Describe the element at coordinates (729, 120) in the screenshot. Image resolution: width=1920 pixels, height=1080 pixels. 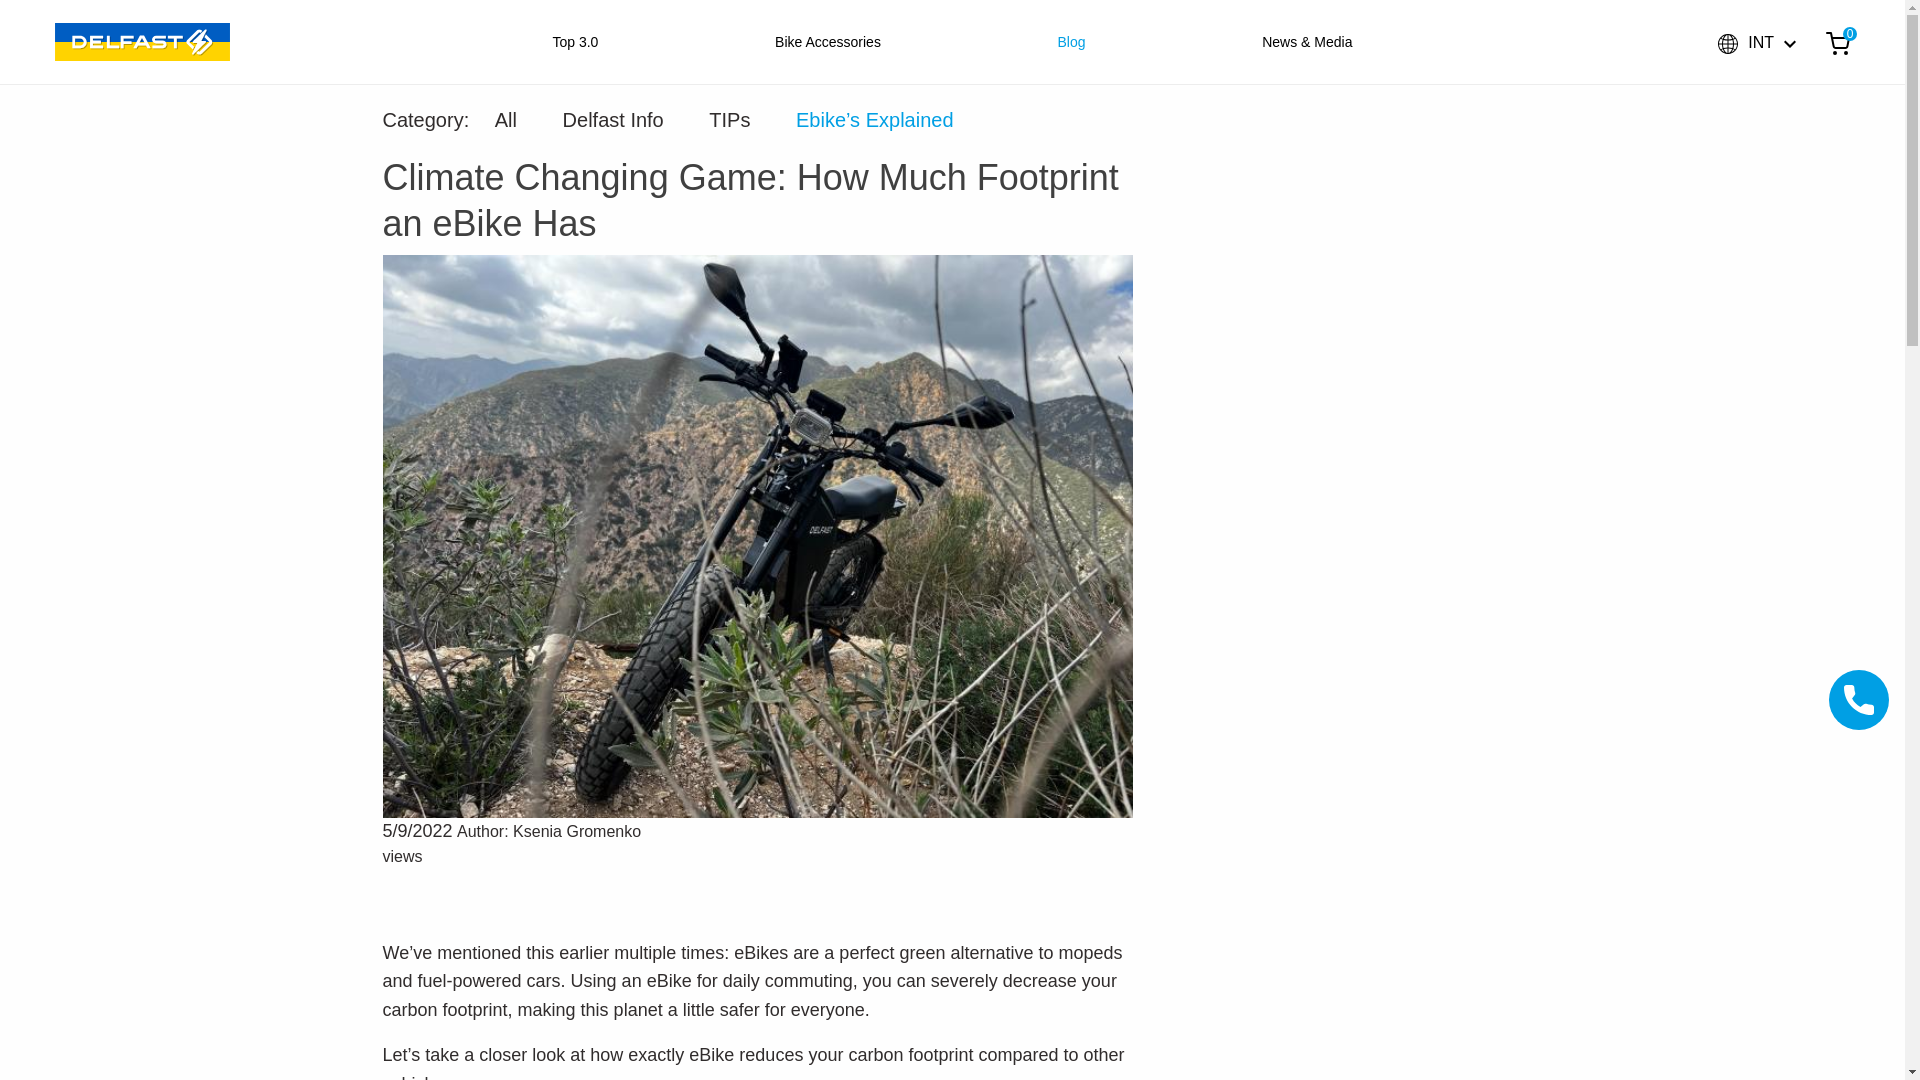
I see `TIPs` at that location.